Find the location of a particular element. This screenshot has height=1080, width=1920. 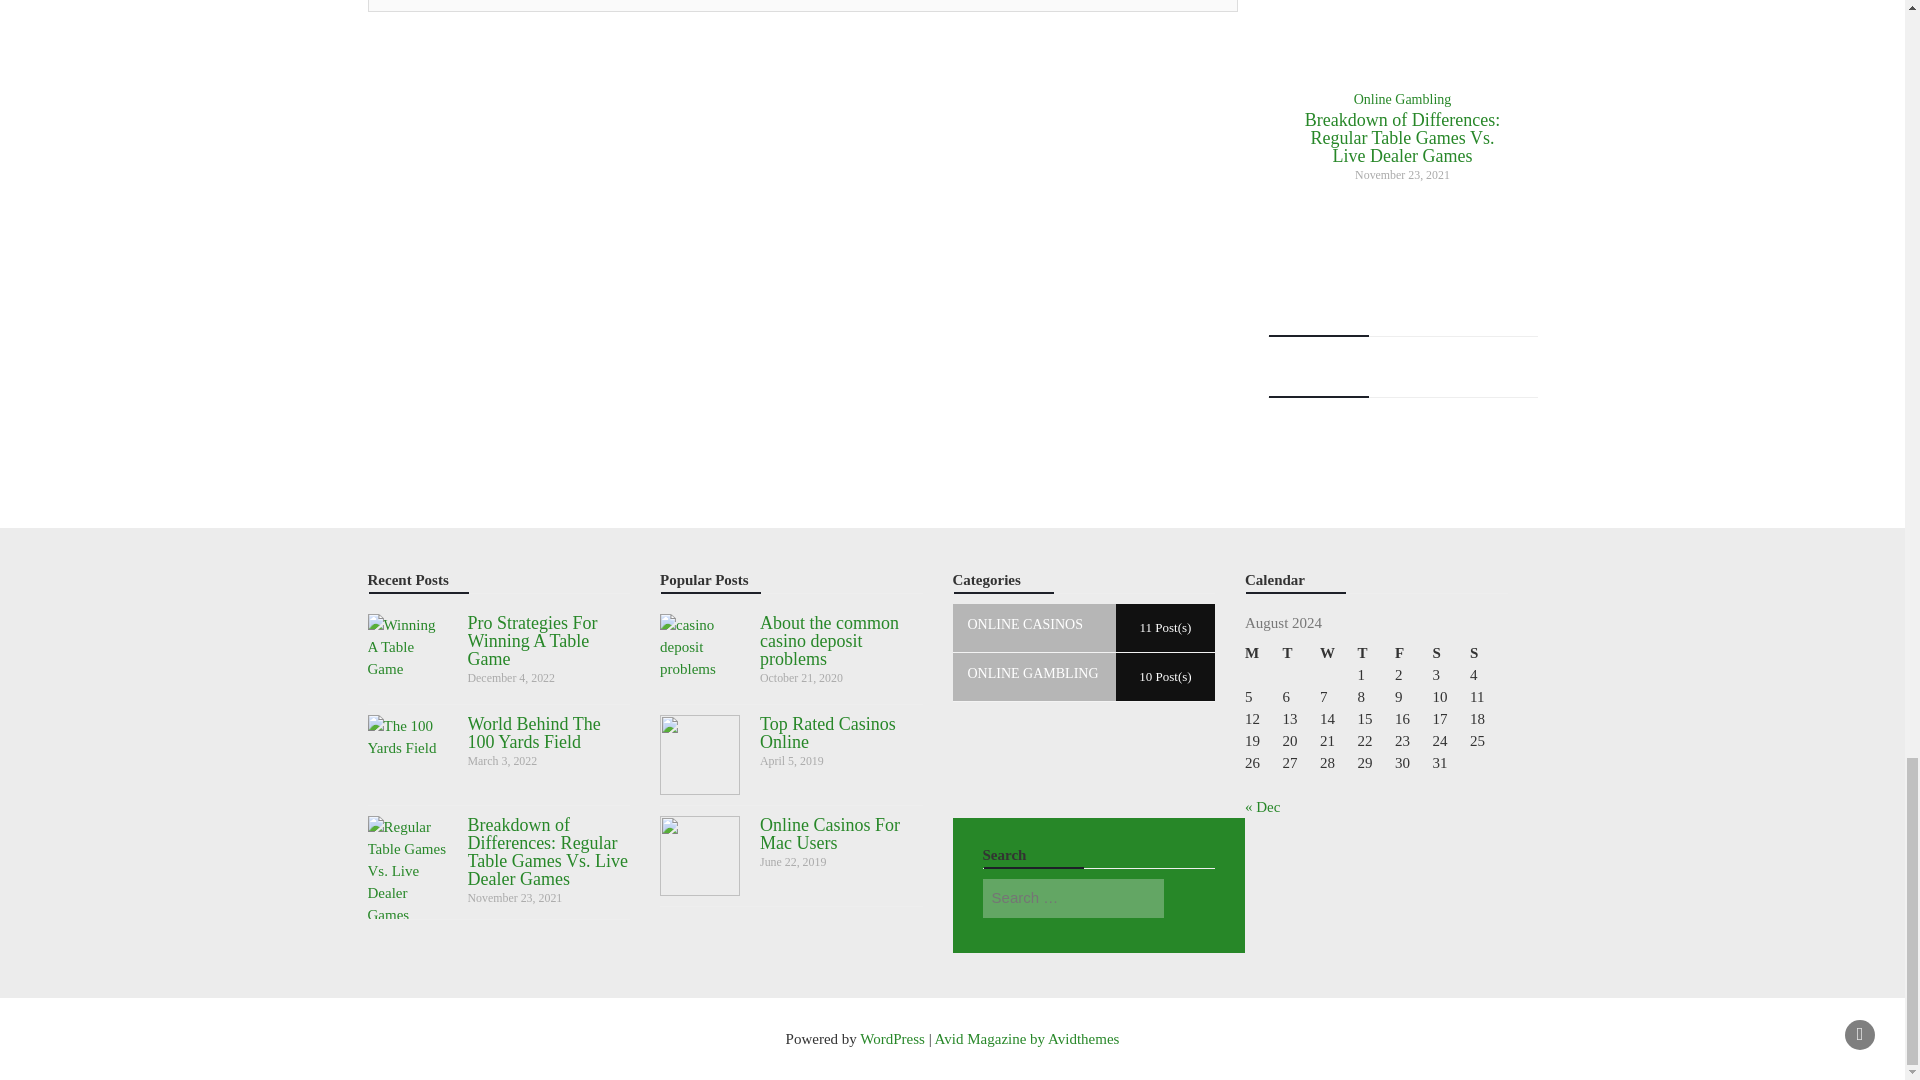

Search is located at coordinates (1189, 898).